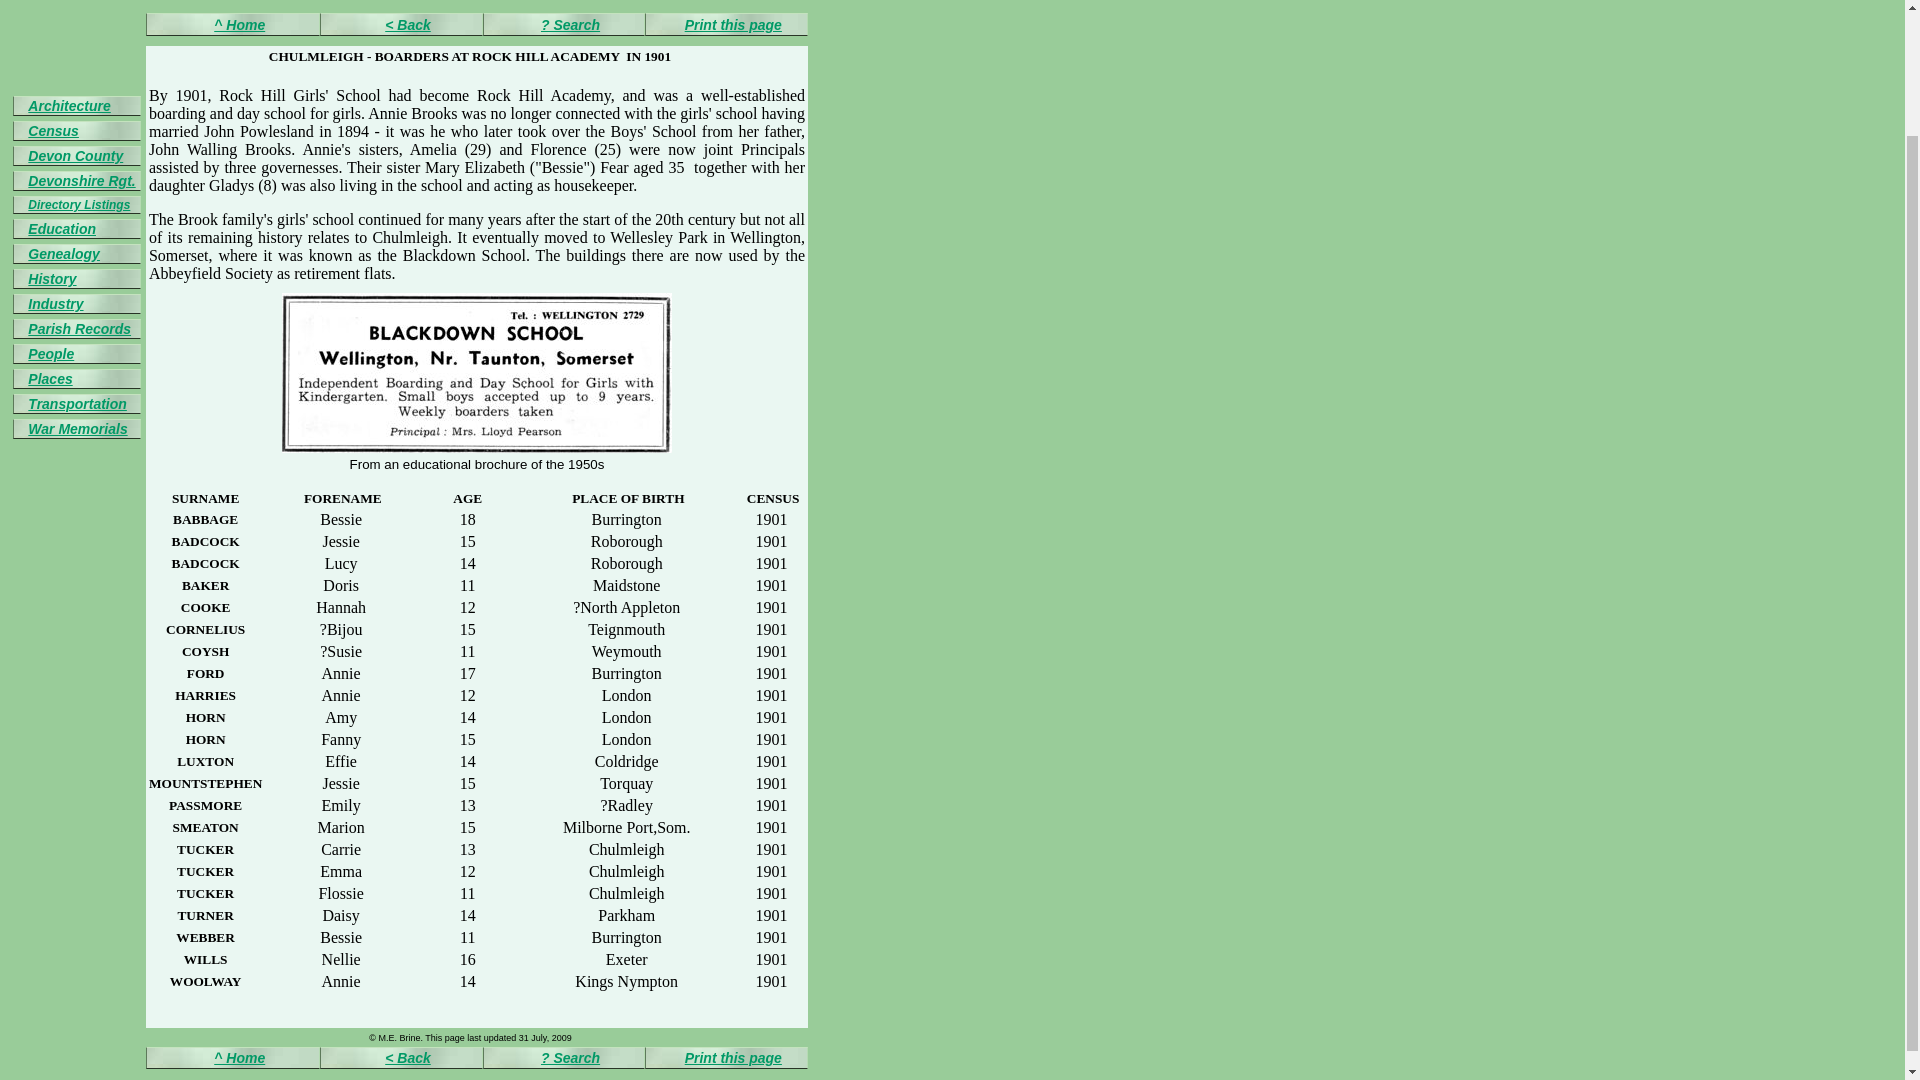  Describe the element at coordinates (77, 404) in the screenshot. I see `Transportation` at that location.